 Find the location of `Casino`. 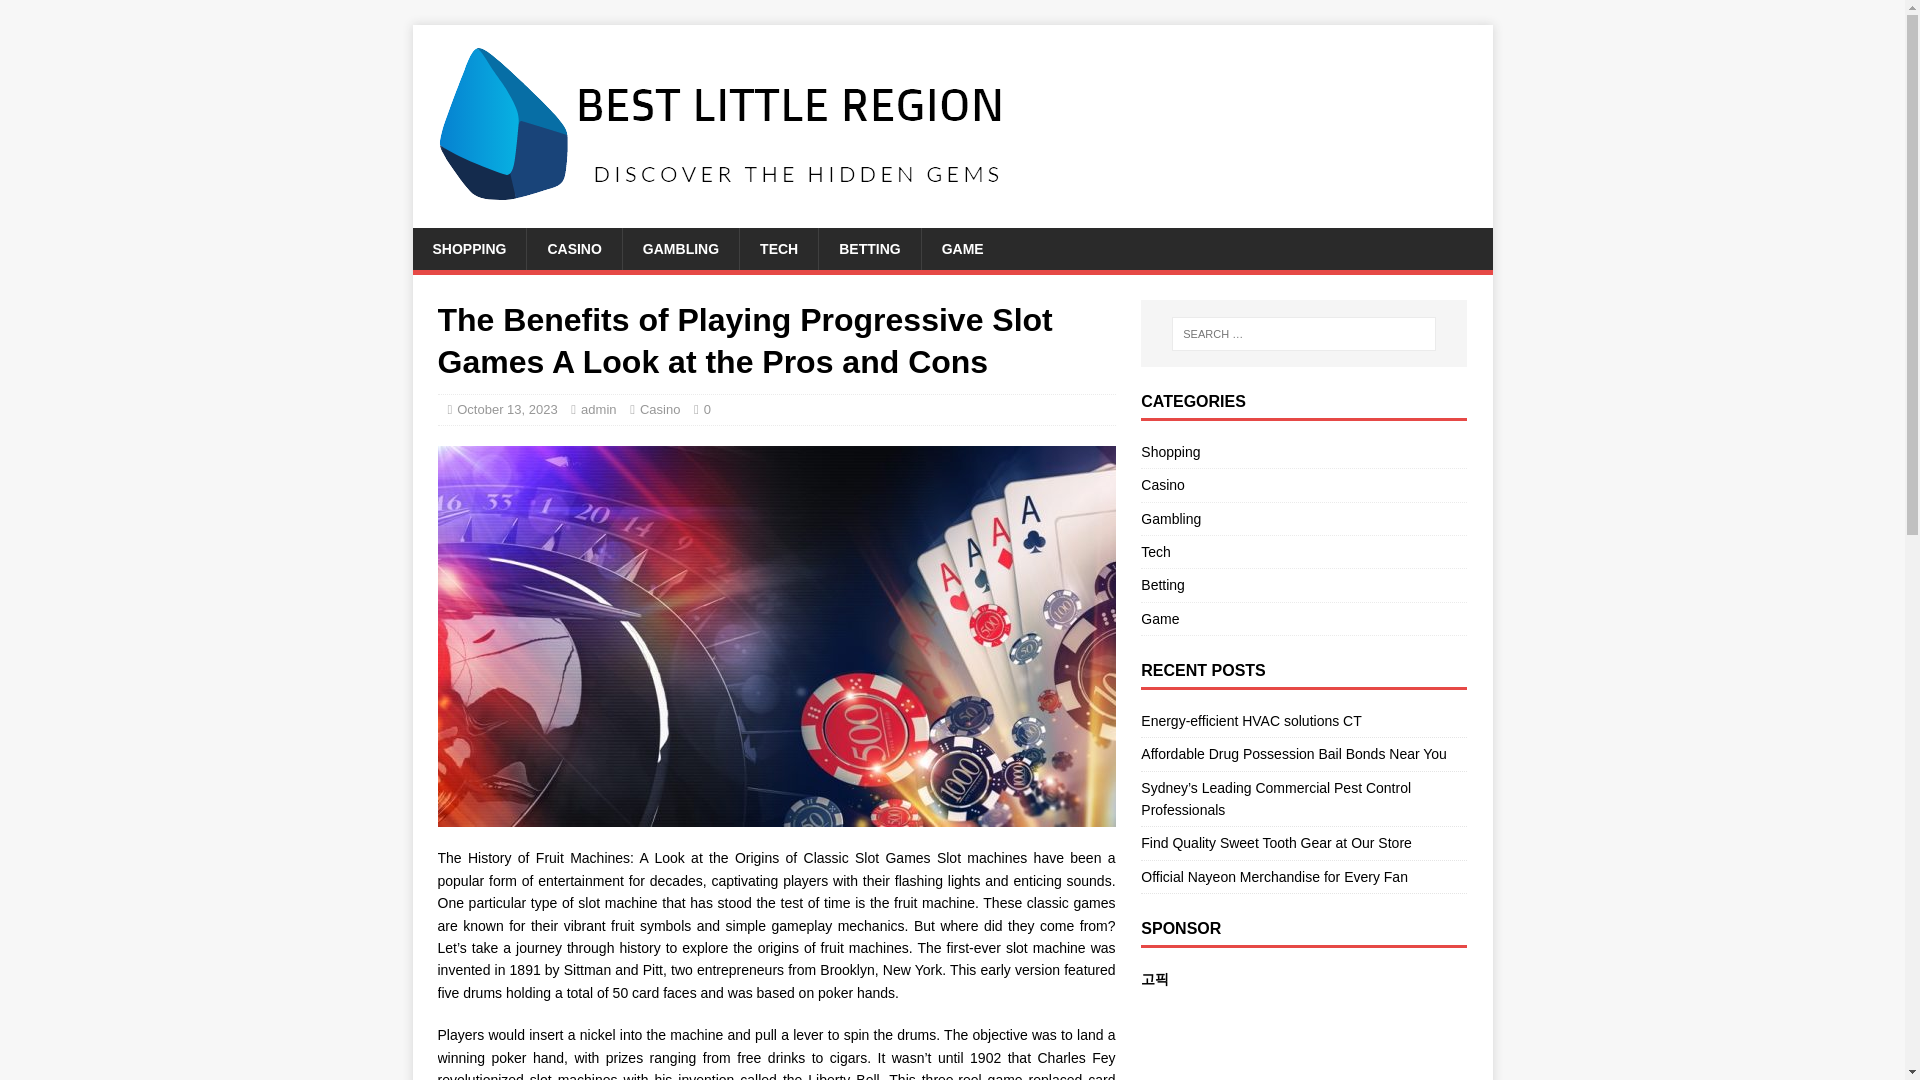

Casino is located at coordinates (659, 408).